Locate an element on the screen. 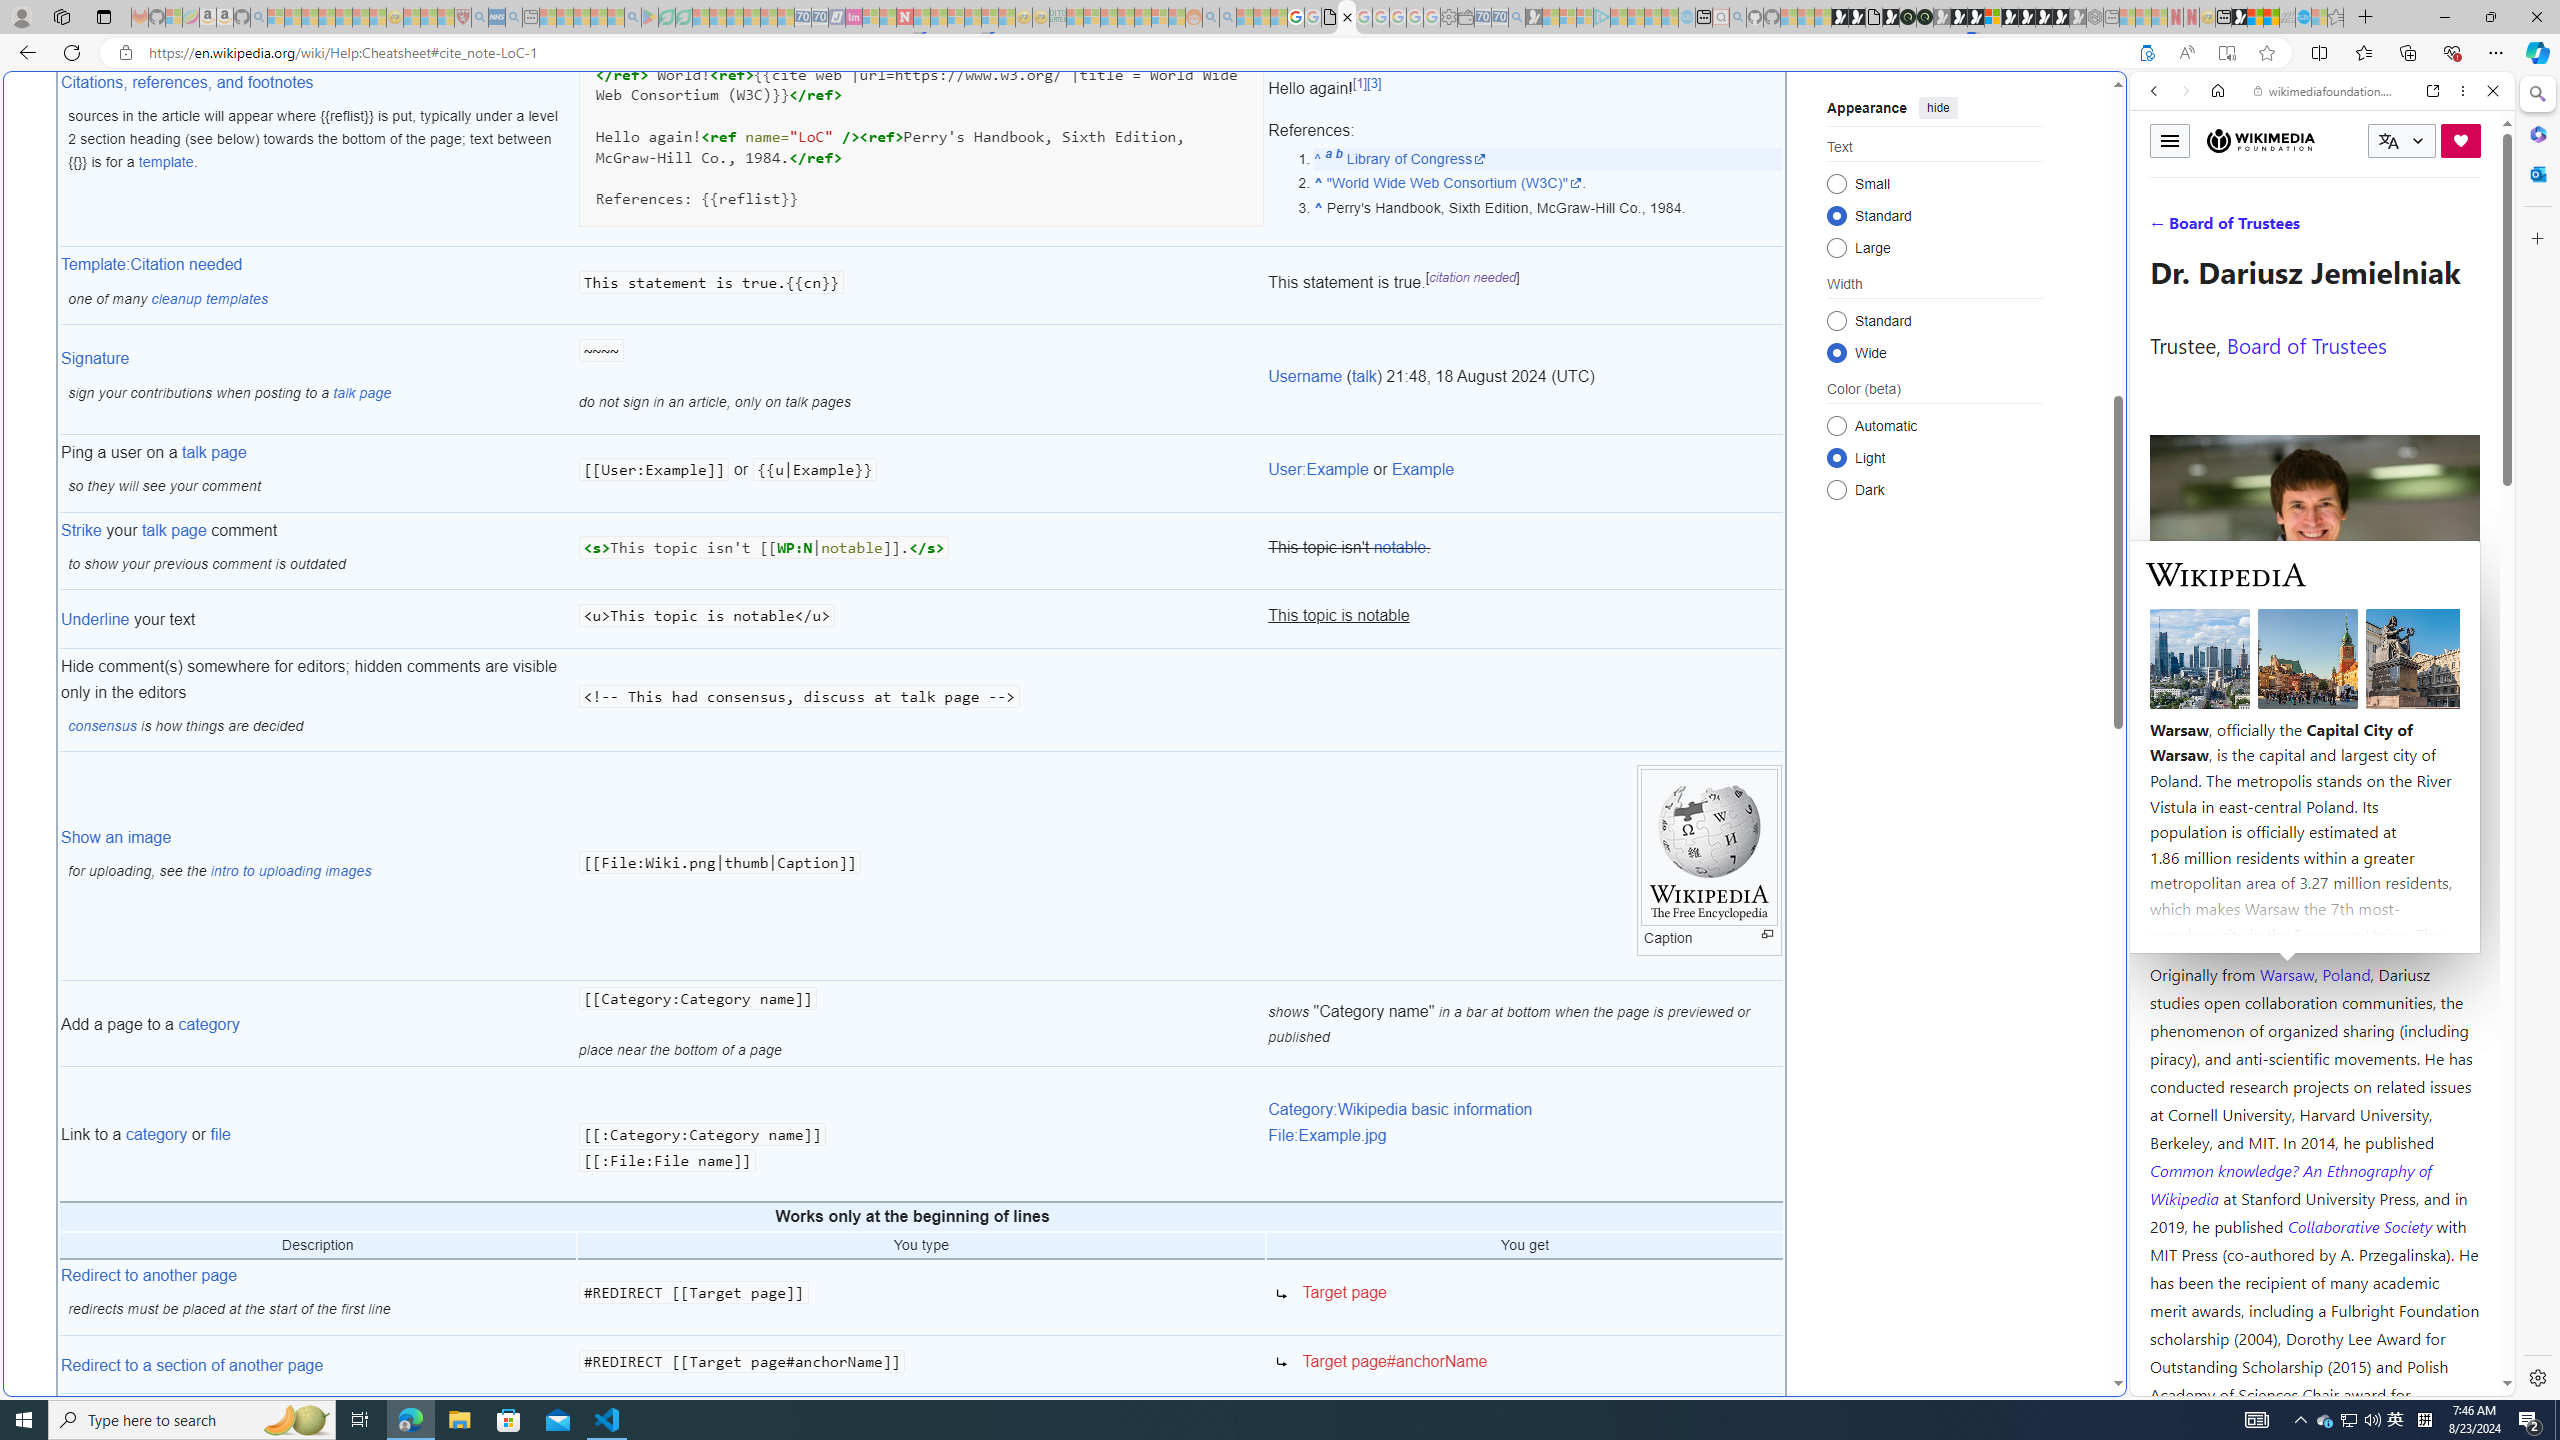 The image size is (2560, 1440). [1] is located at coordinates (1359, 84).